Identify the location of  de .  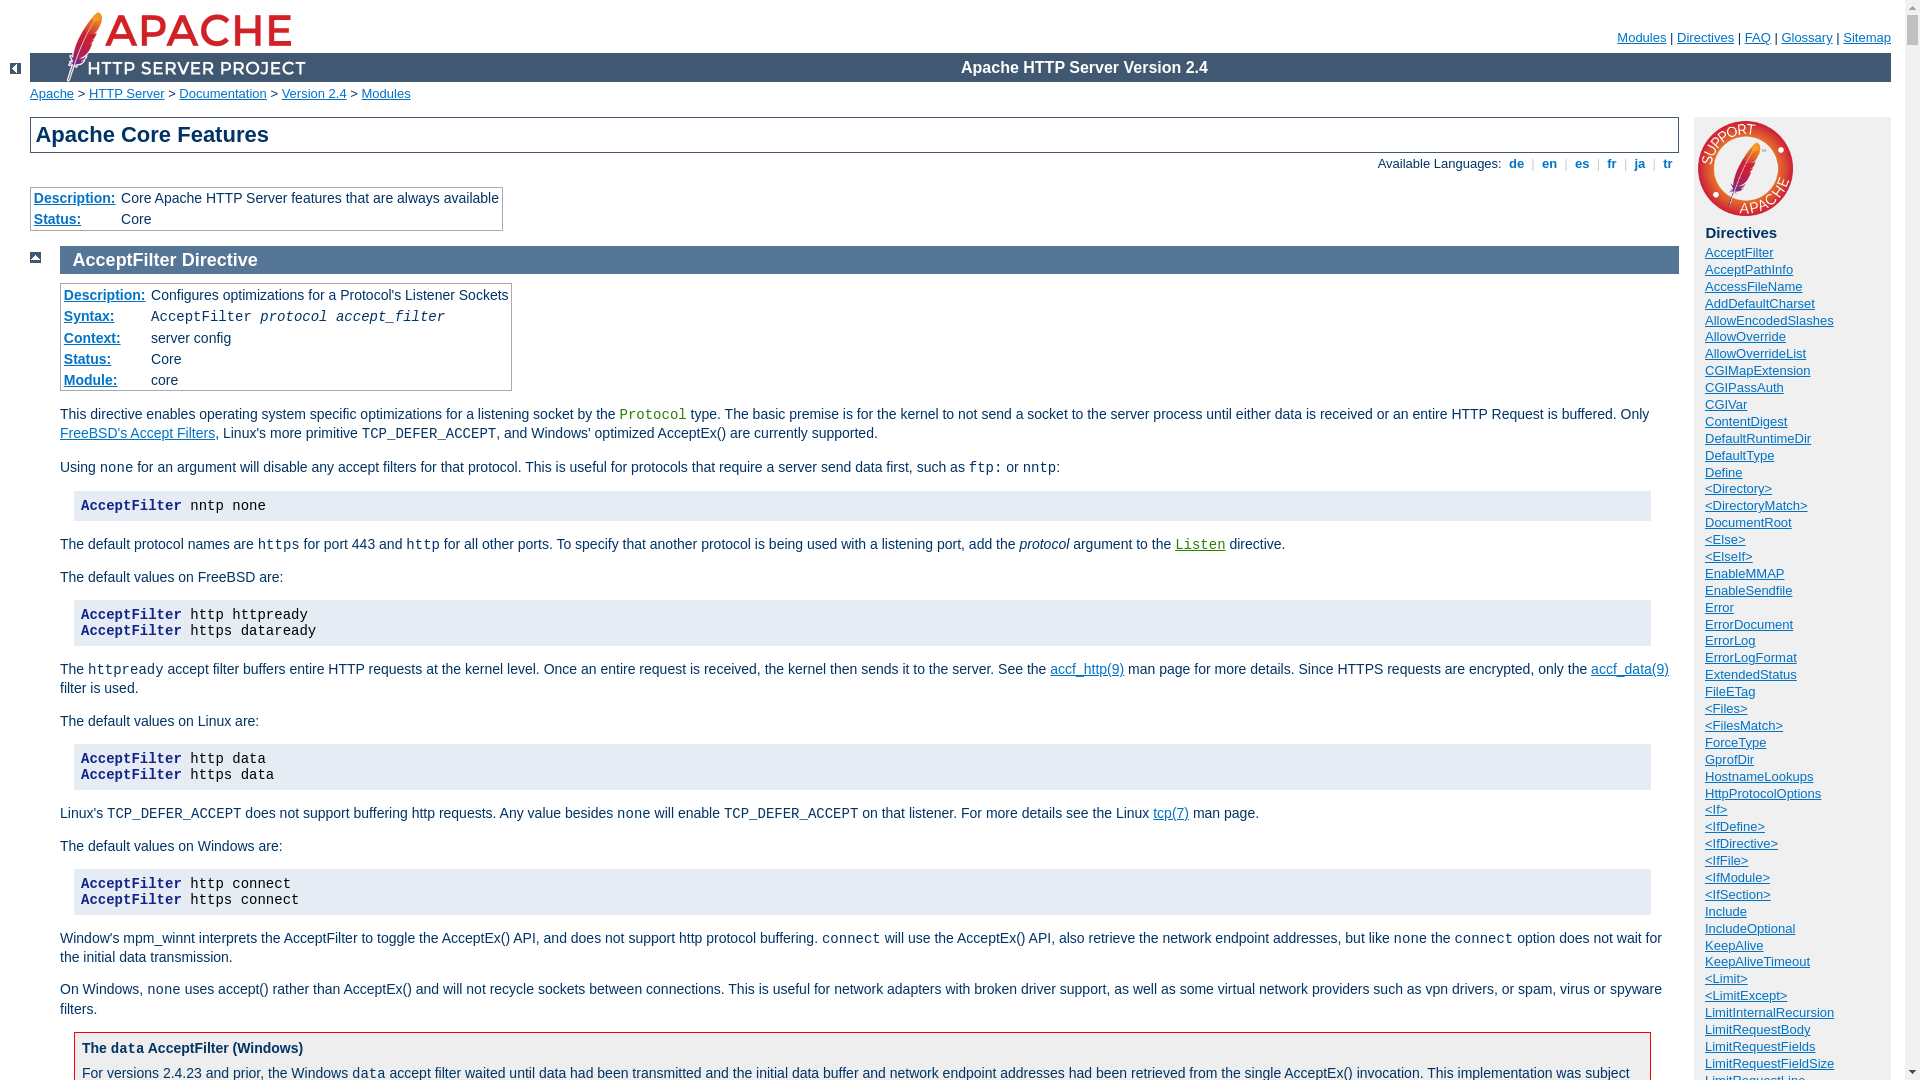
(1516, 163).